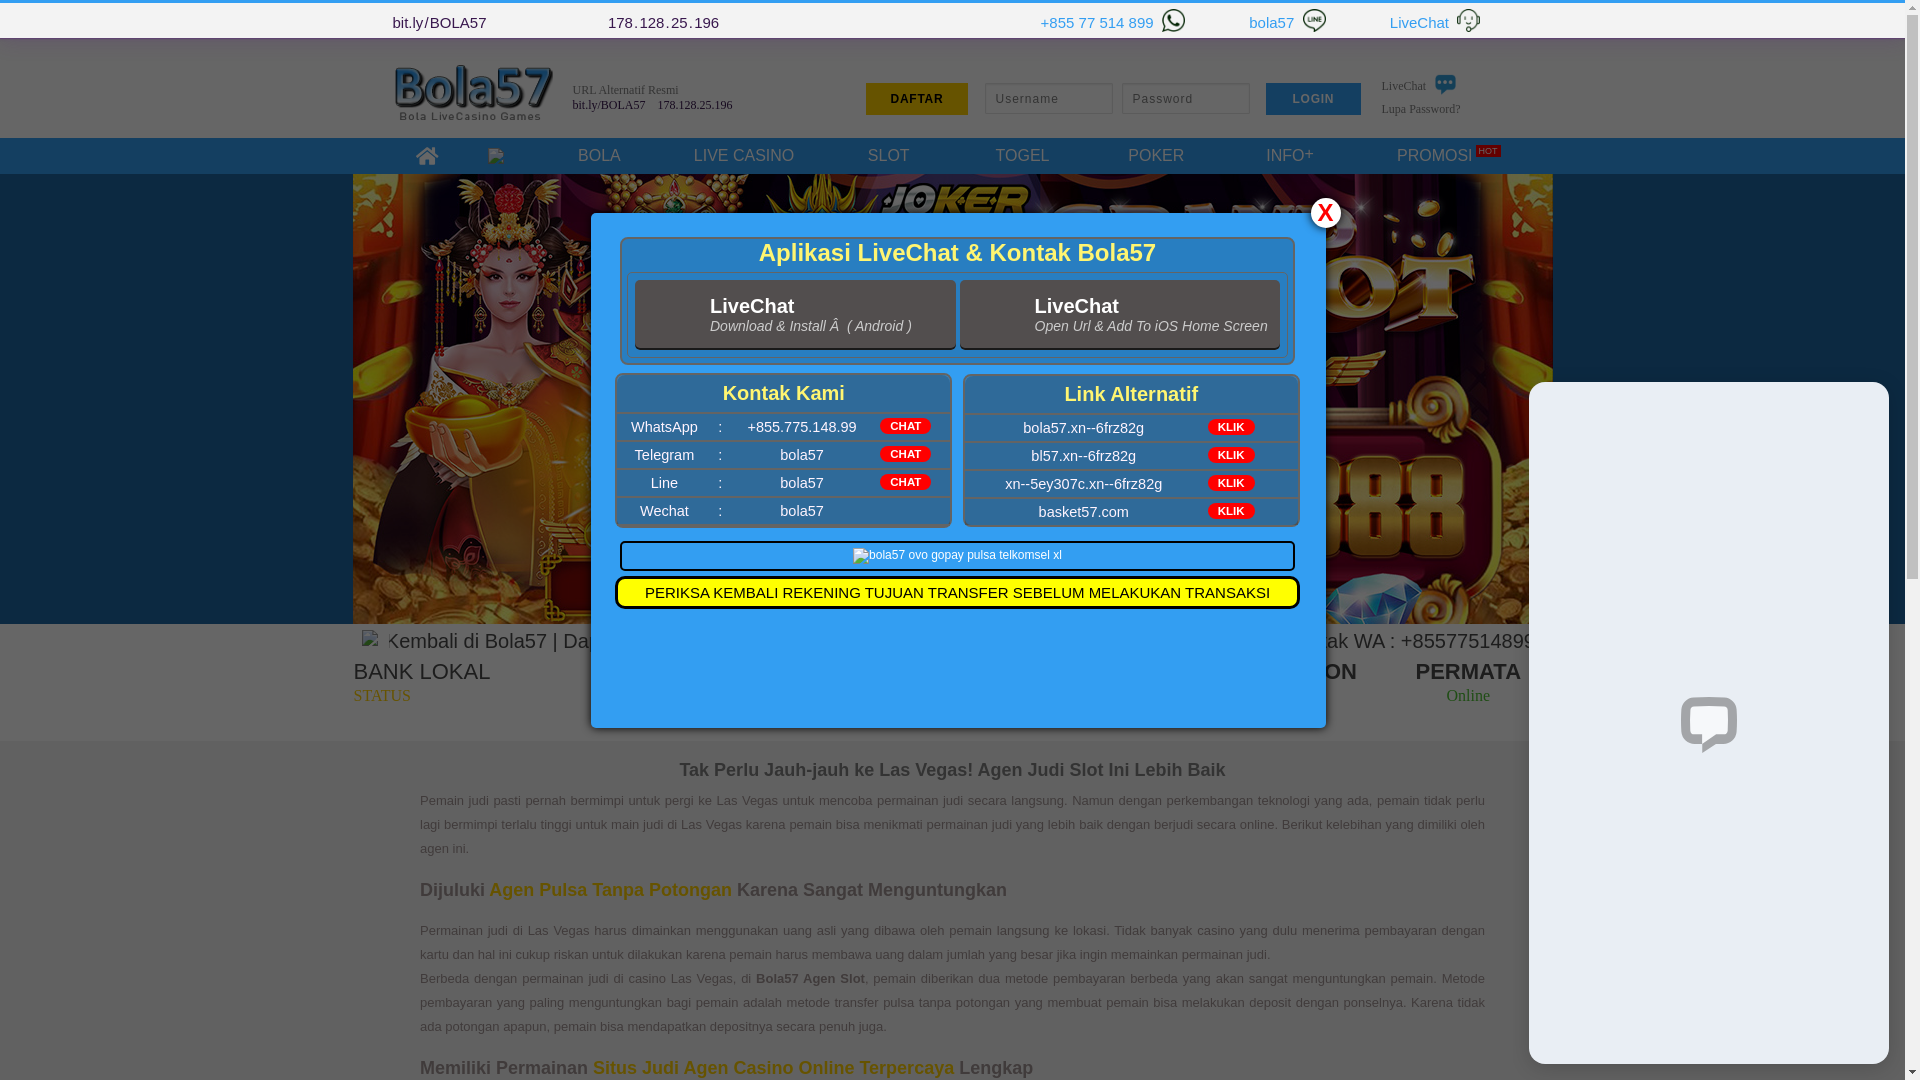  I want to click on LIVE CASINO, so click(744, 156).